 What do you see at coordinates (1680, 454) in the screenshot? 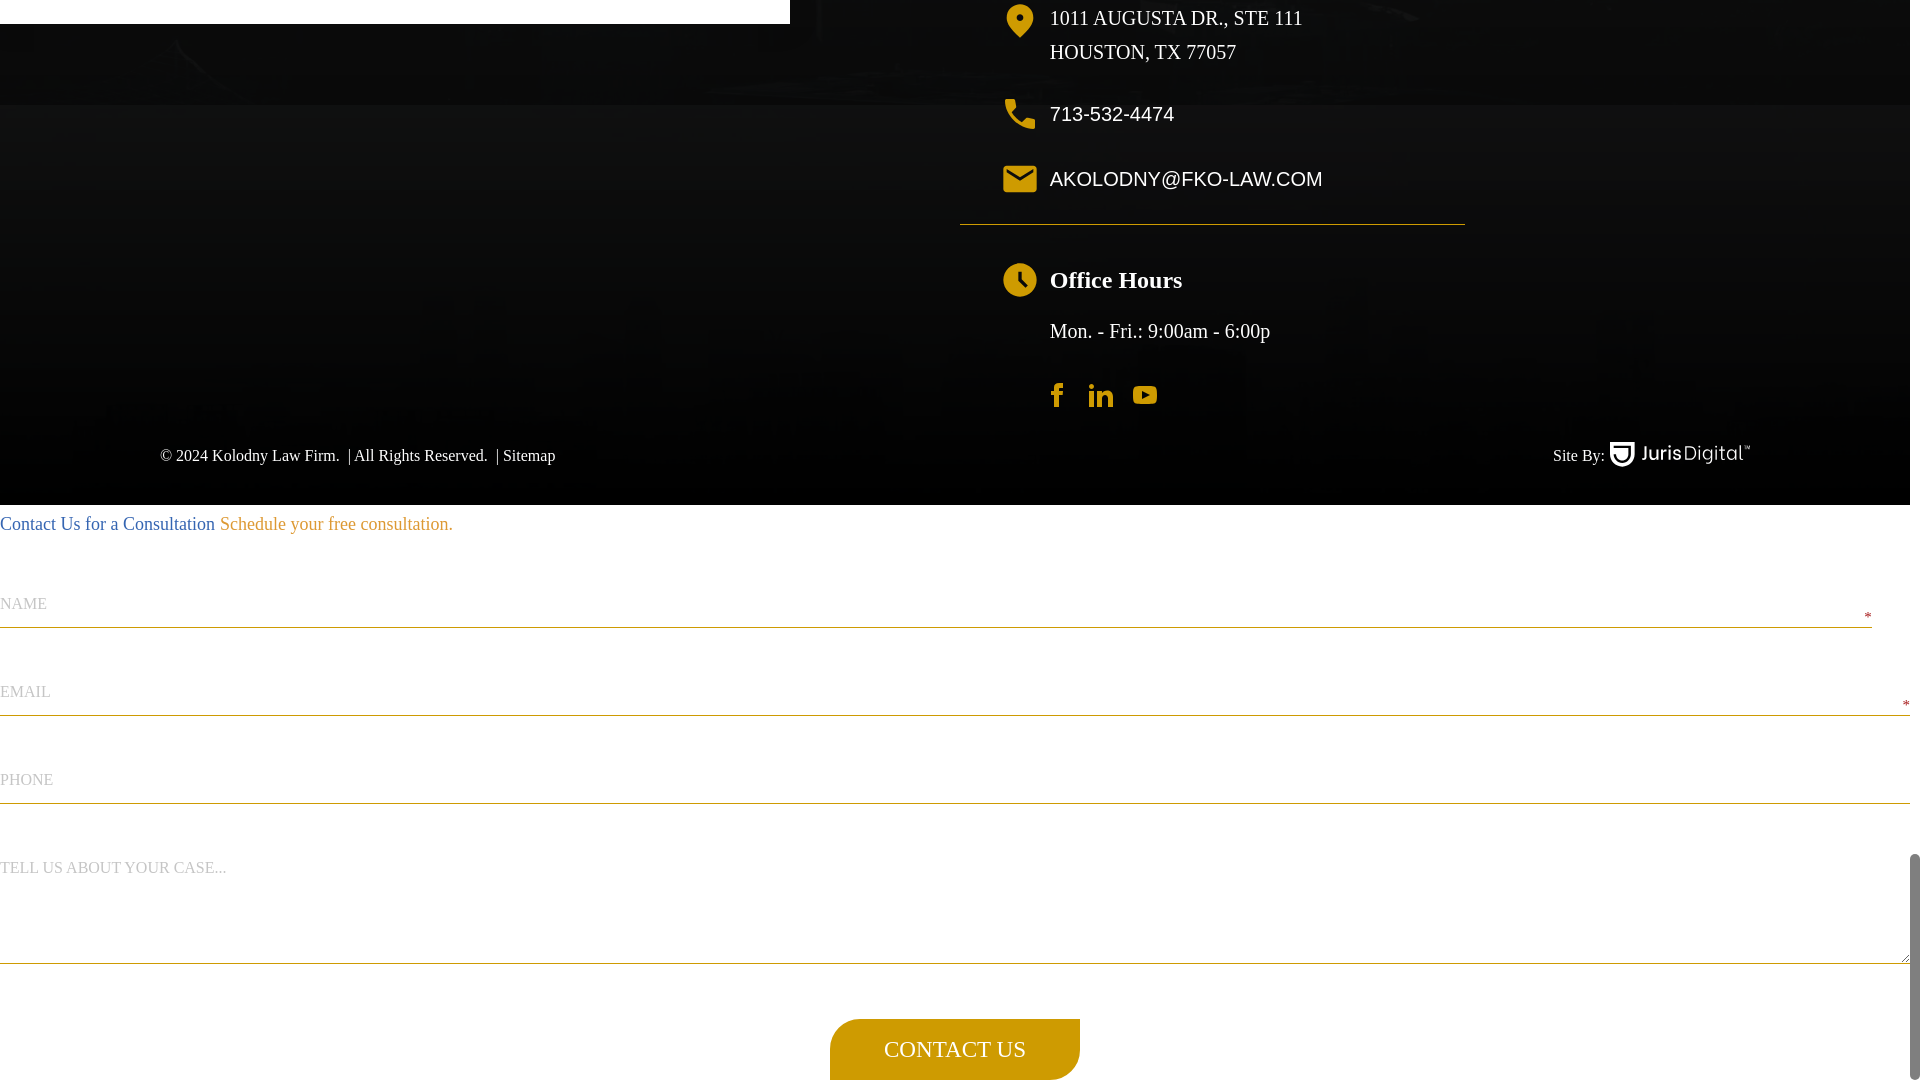
I see `Site by Juris Digital Law Firm Marketing` at bounding box center [1680, 454].